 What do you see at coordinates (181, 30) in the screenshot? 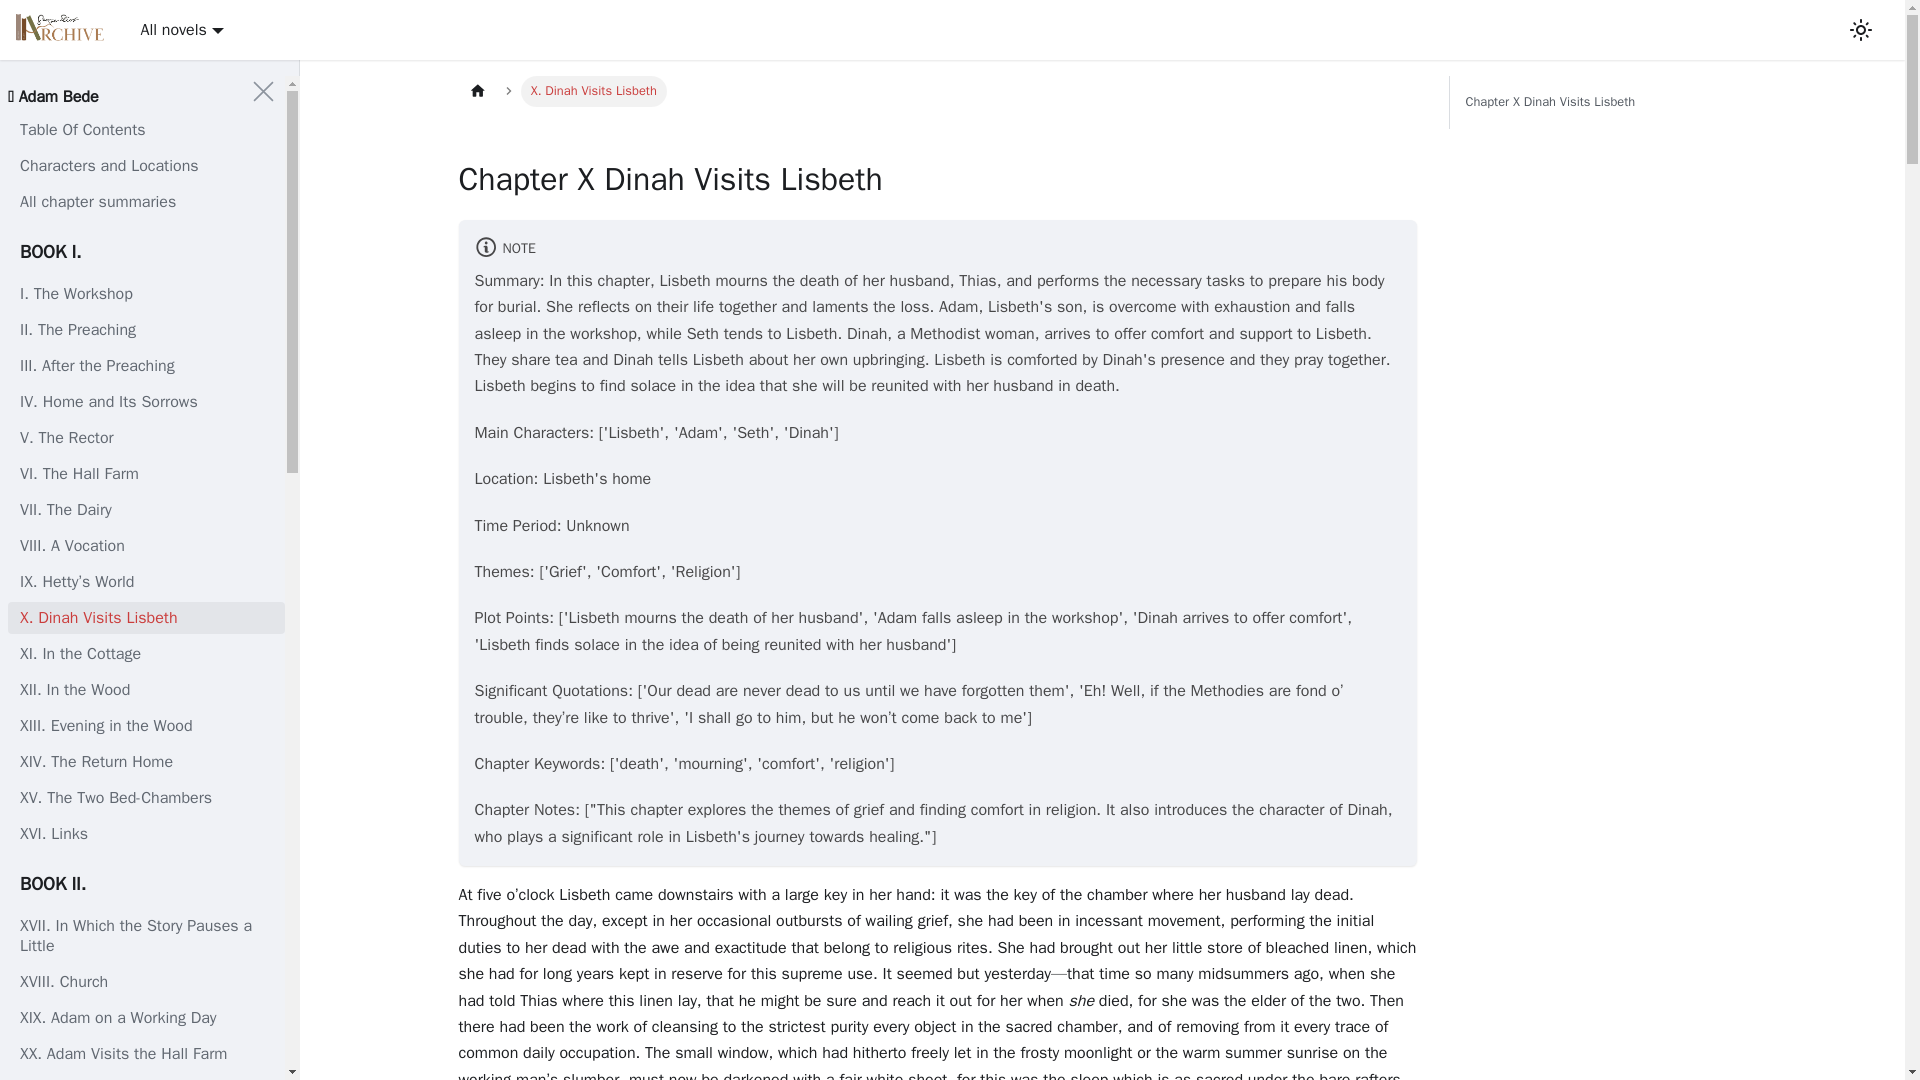
I see `All novels` at bounding box center [181, 30].